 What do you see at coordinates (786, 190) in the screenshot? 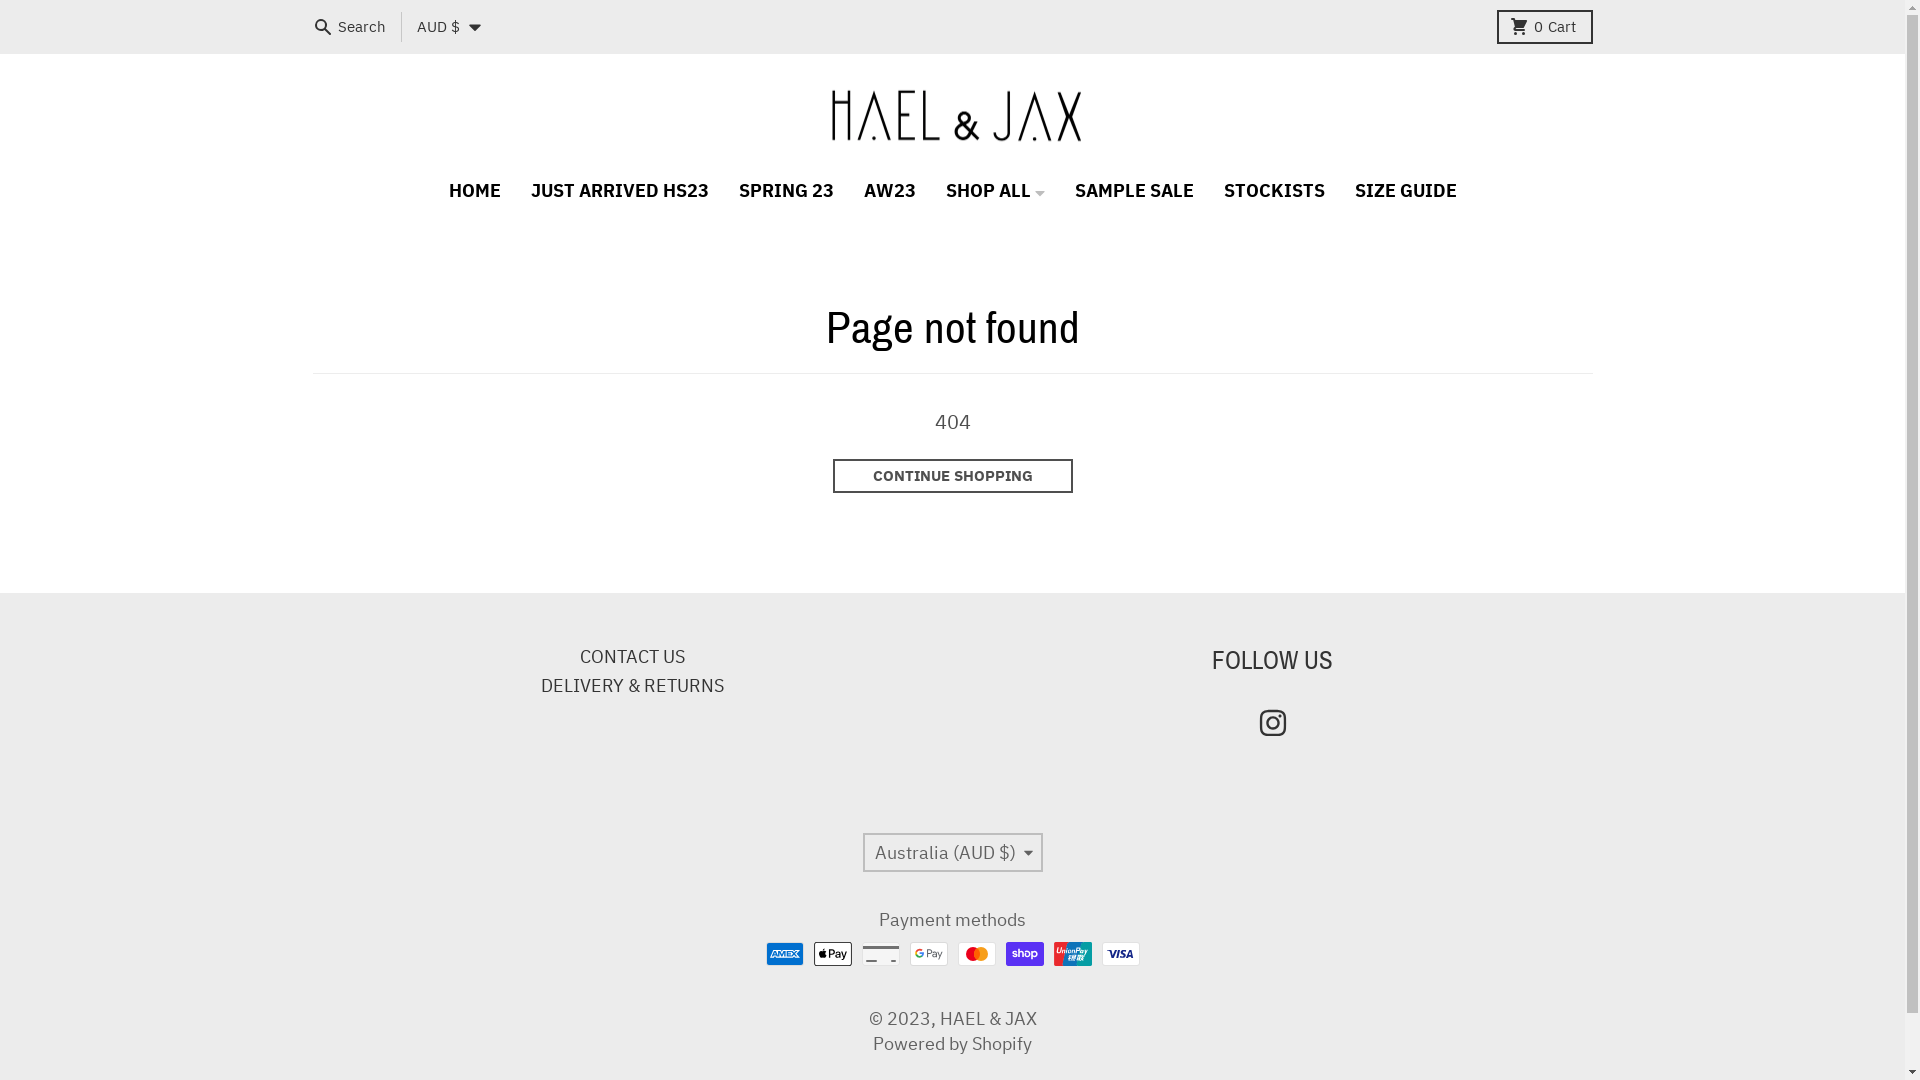
I see `SPRING 23` at bounding box center [786, 190].